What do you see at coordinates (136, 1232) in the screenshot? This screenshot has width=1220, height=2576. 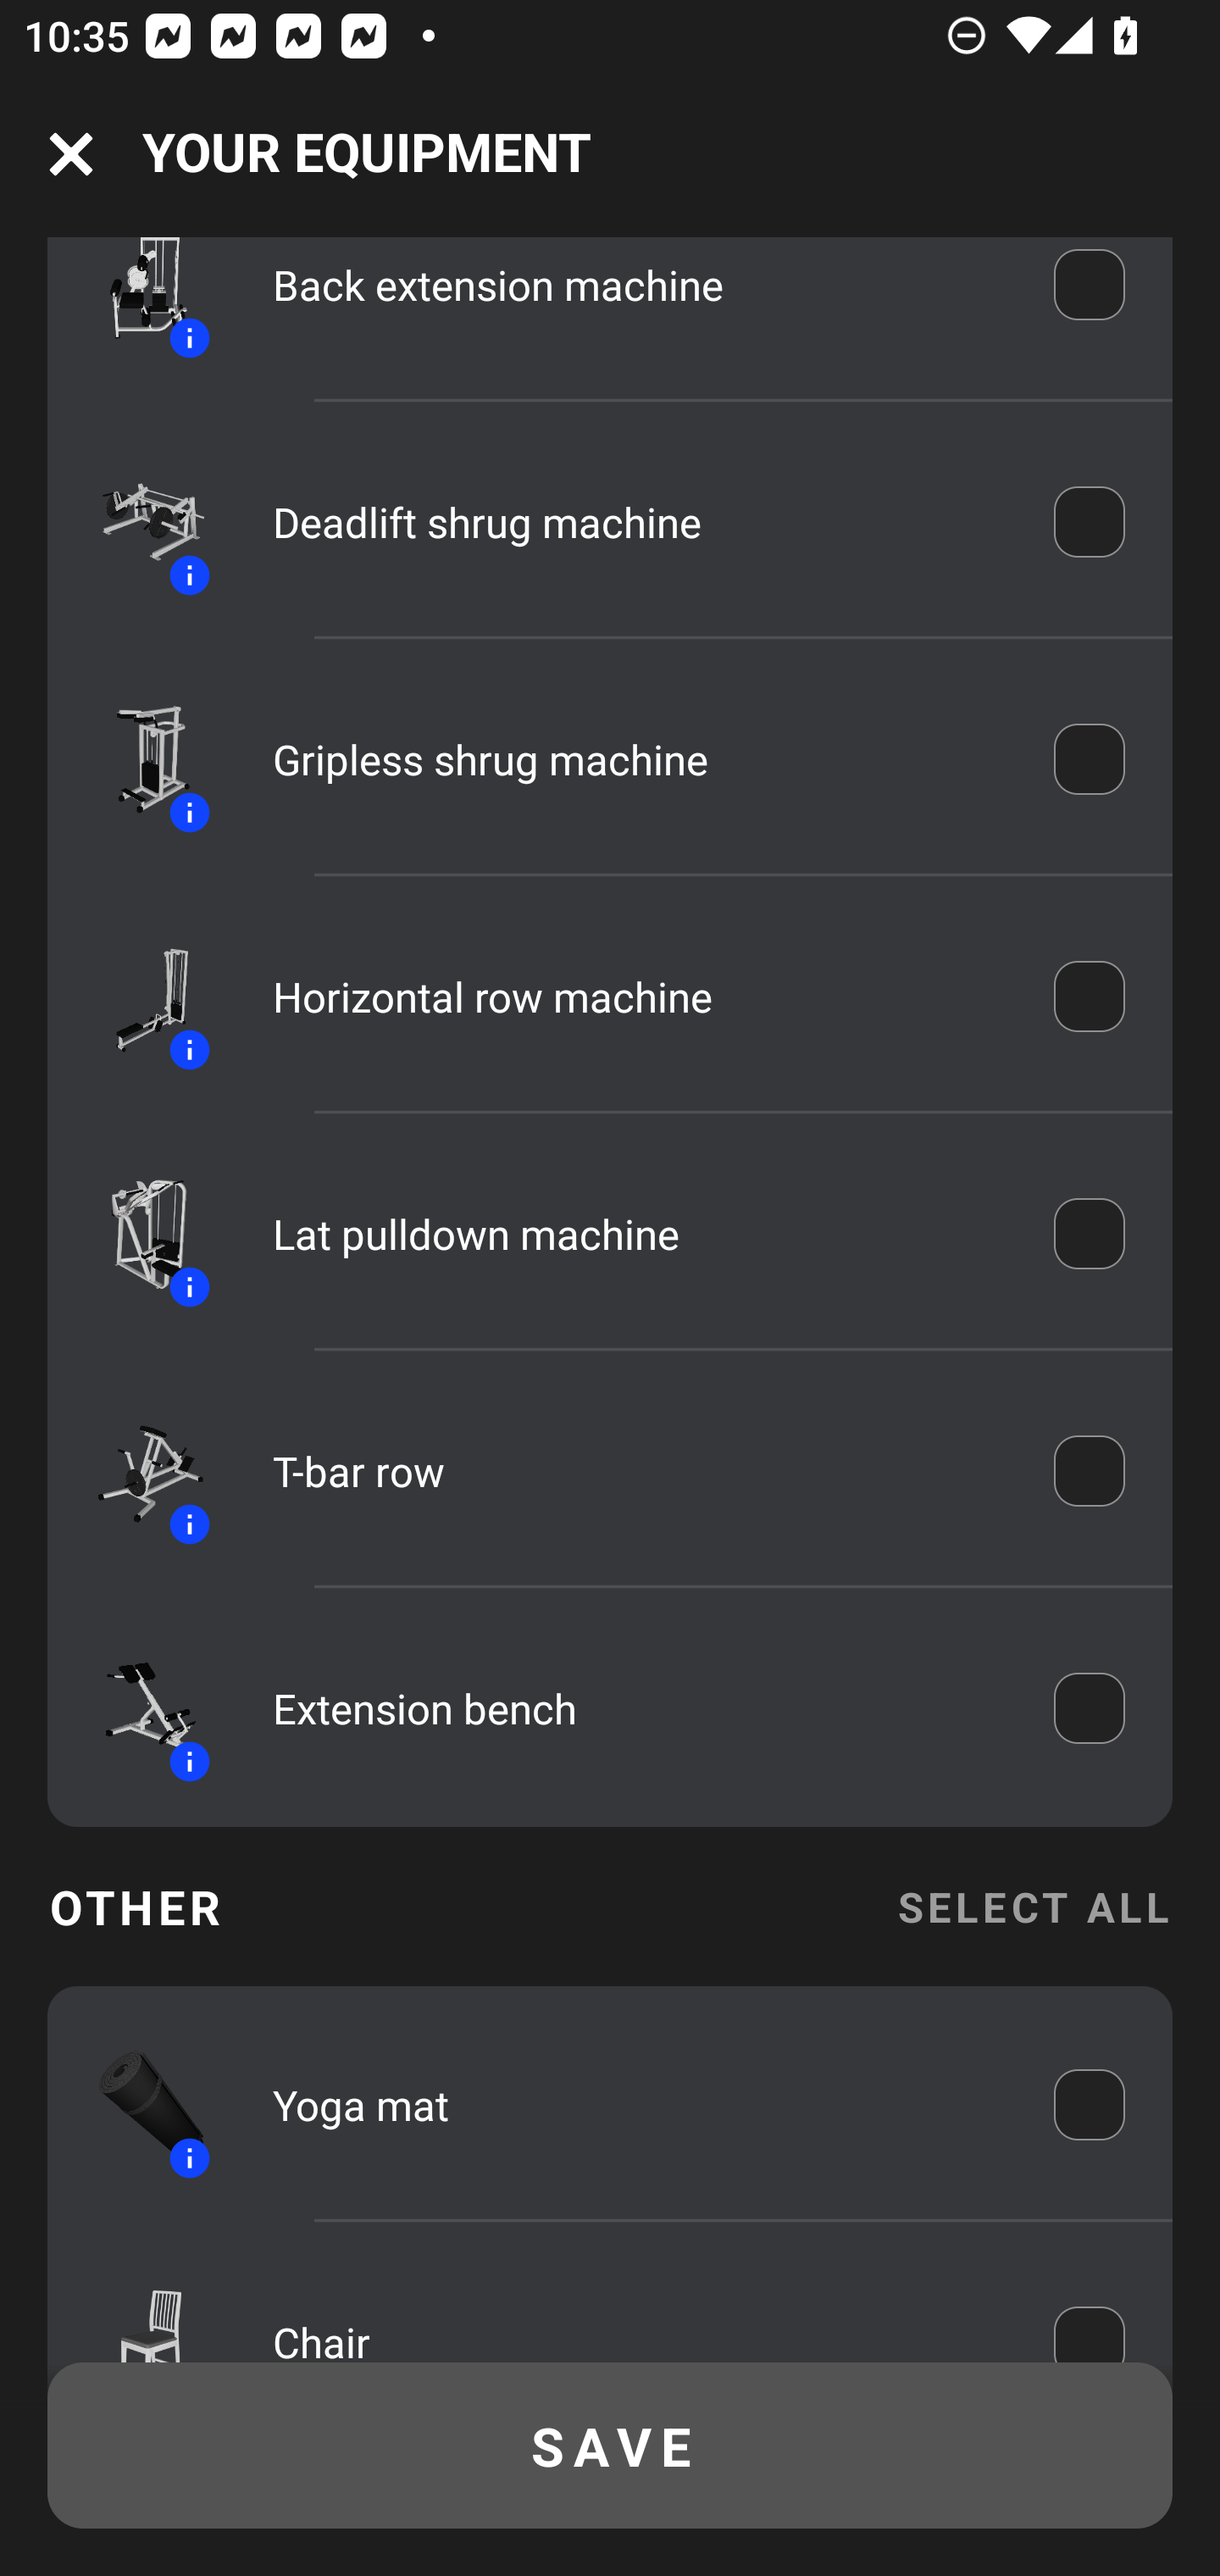 I see `Equipment icon Information icon` at bounding box center [136, 1232].